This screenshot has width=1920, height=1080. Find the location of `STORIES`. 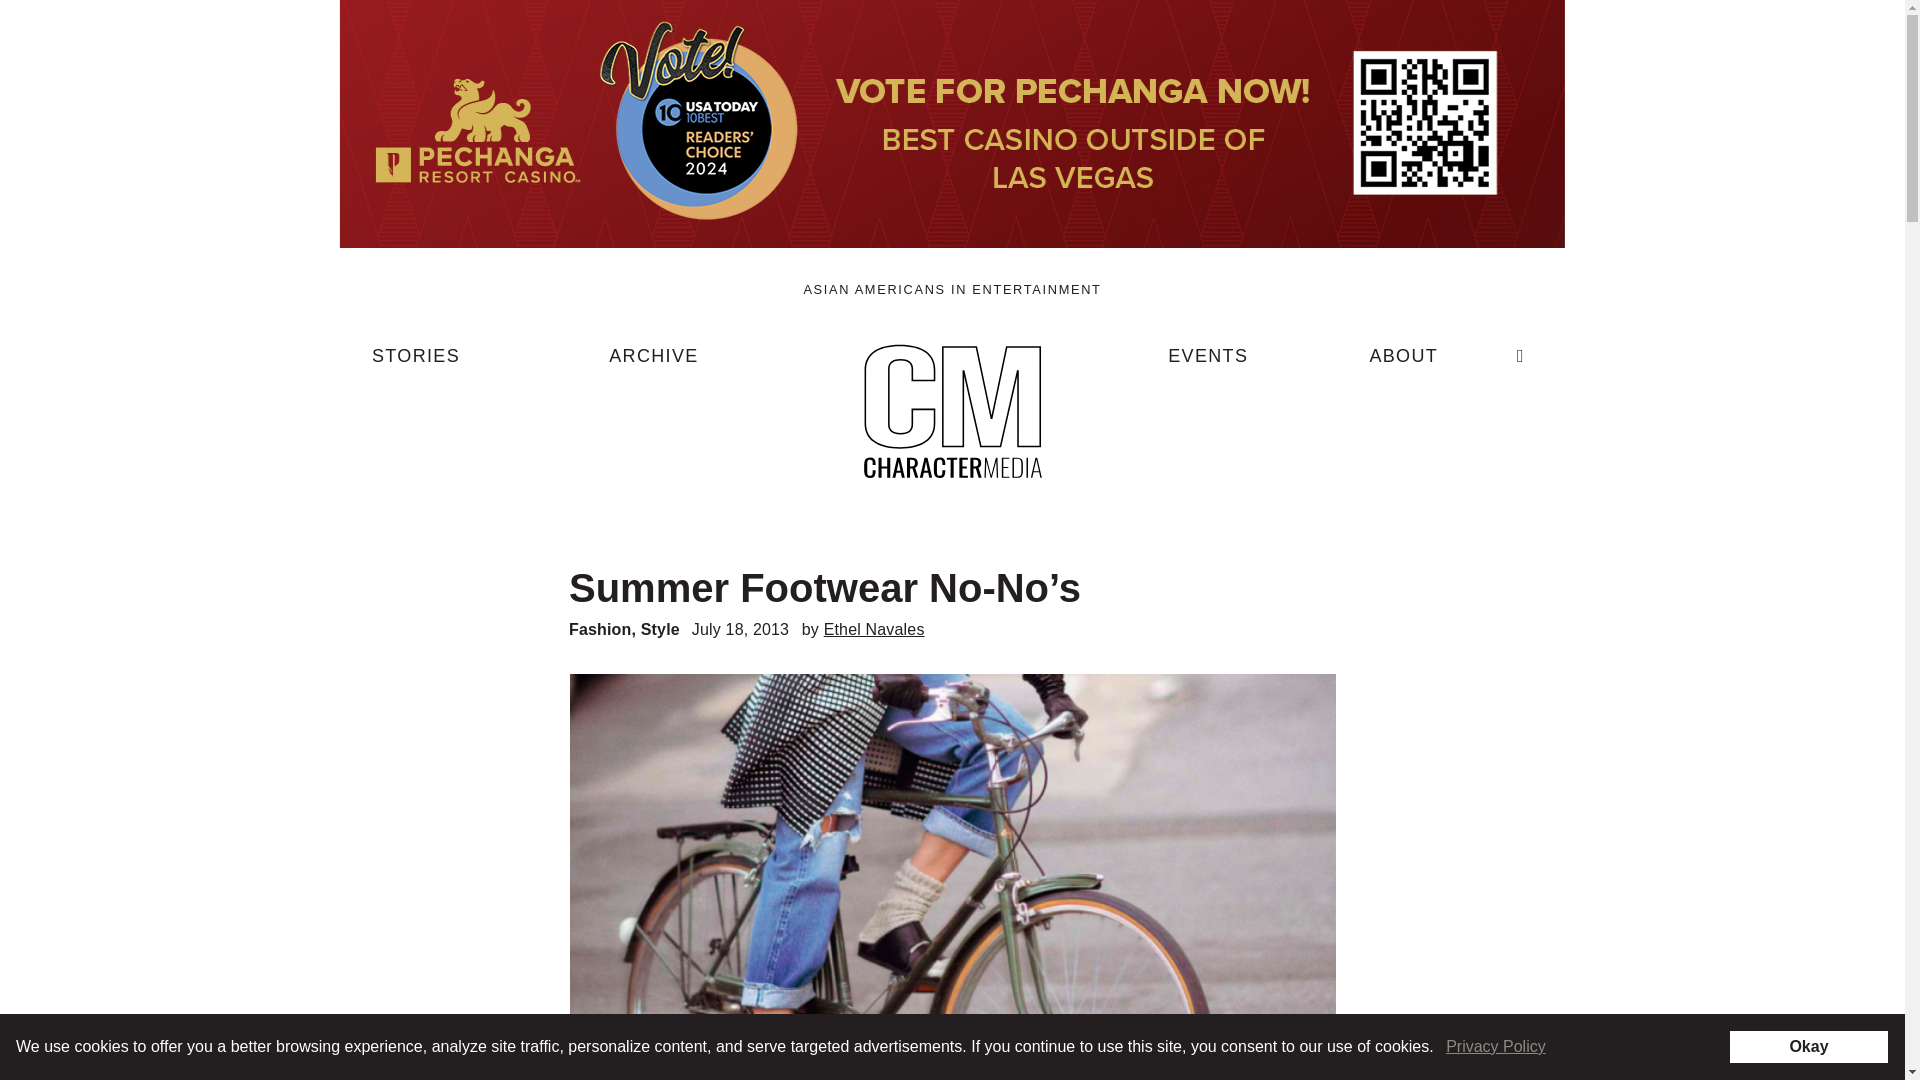

STORIES is located at coordinates (416, 364).